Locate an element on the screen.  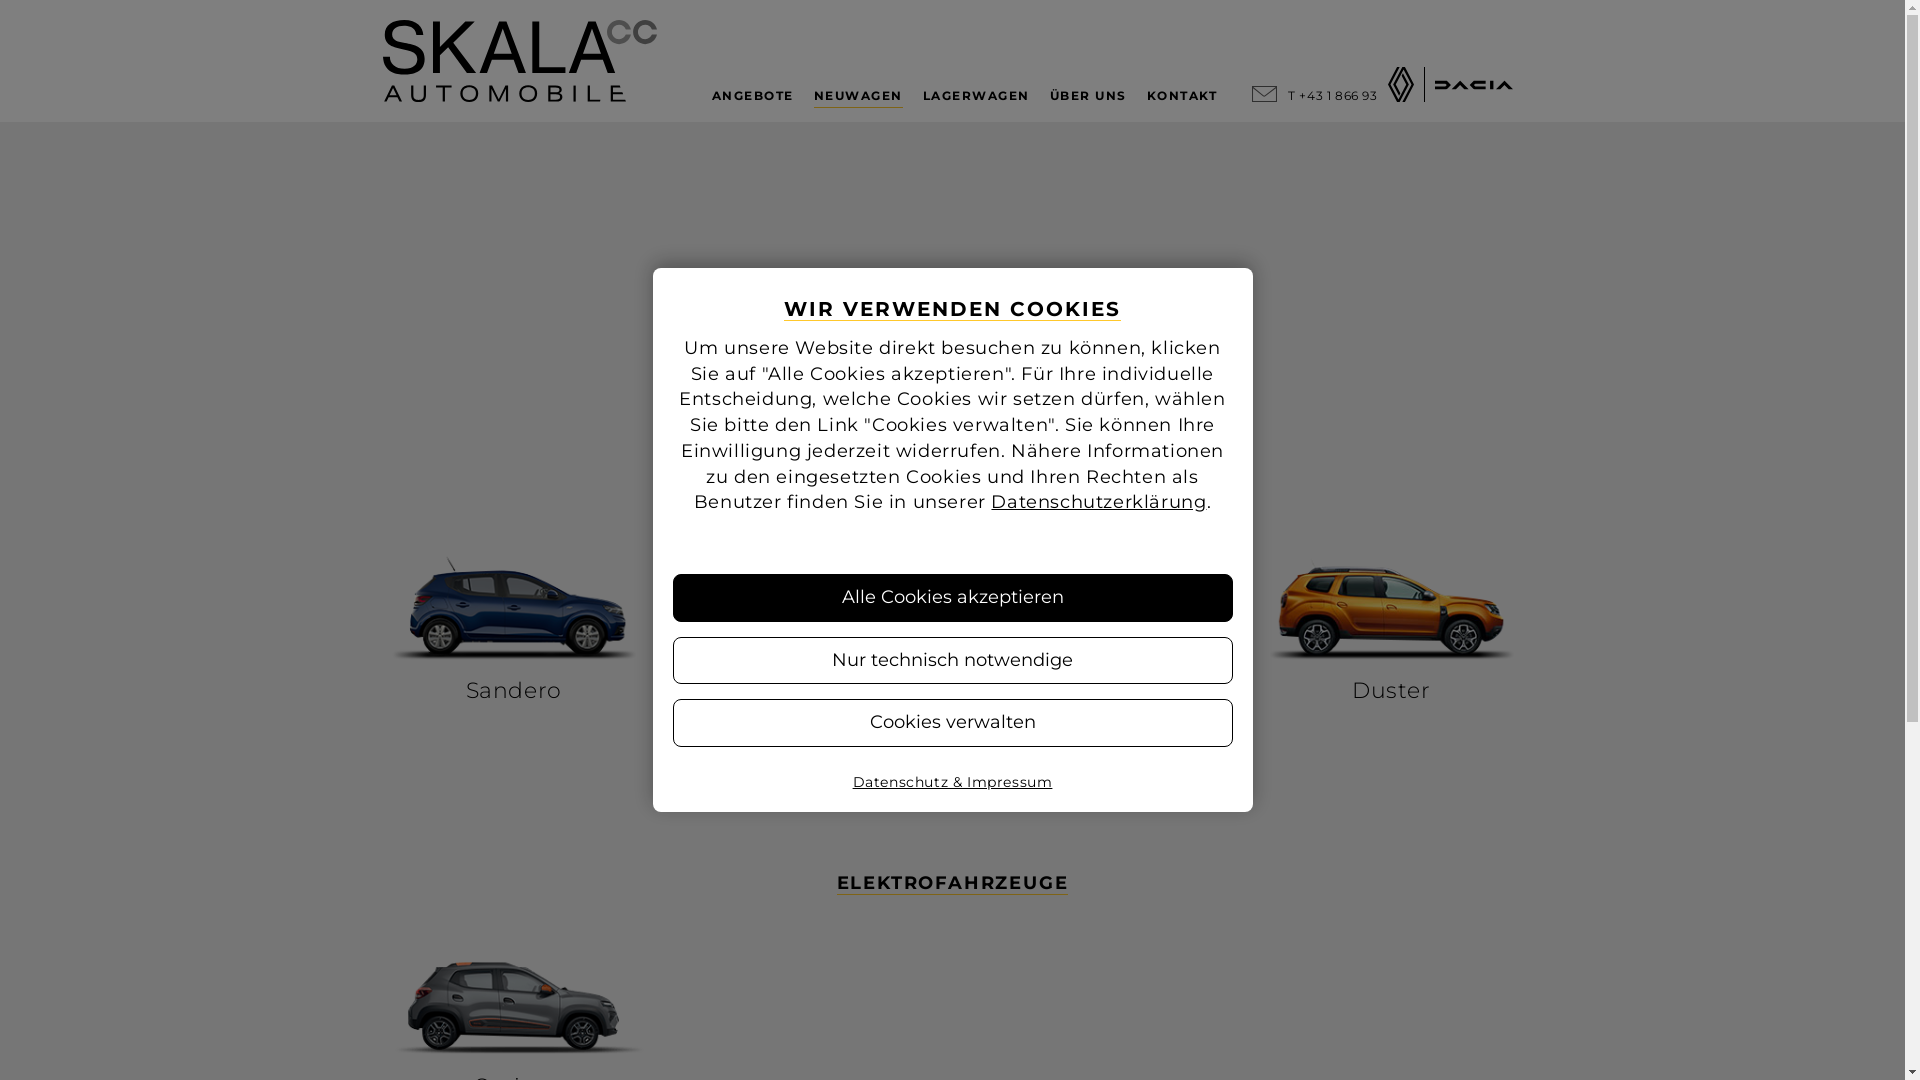
Alle Cookies akzeptieren is located at coordinates (952, 598).